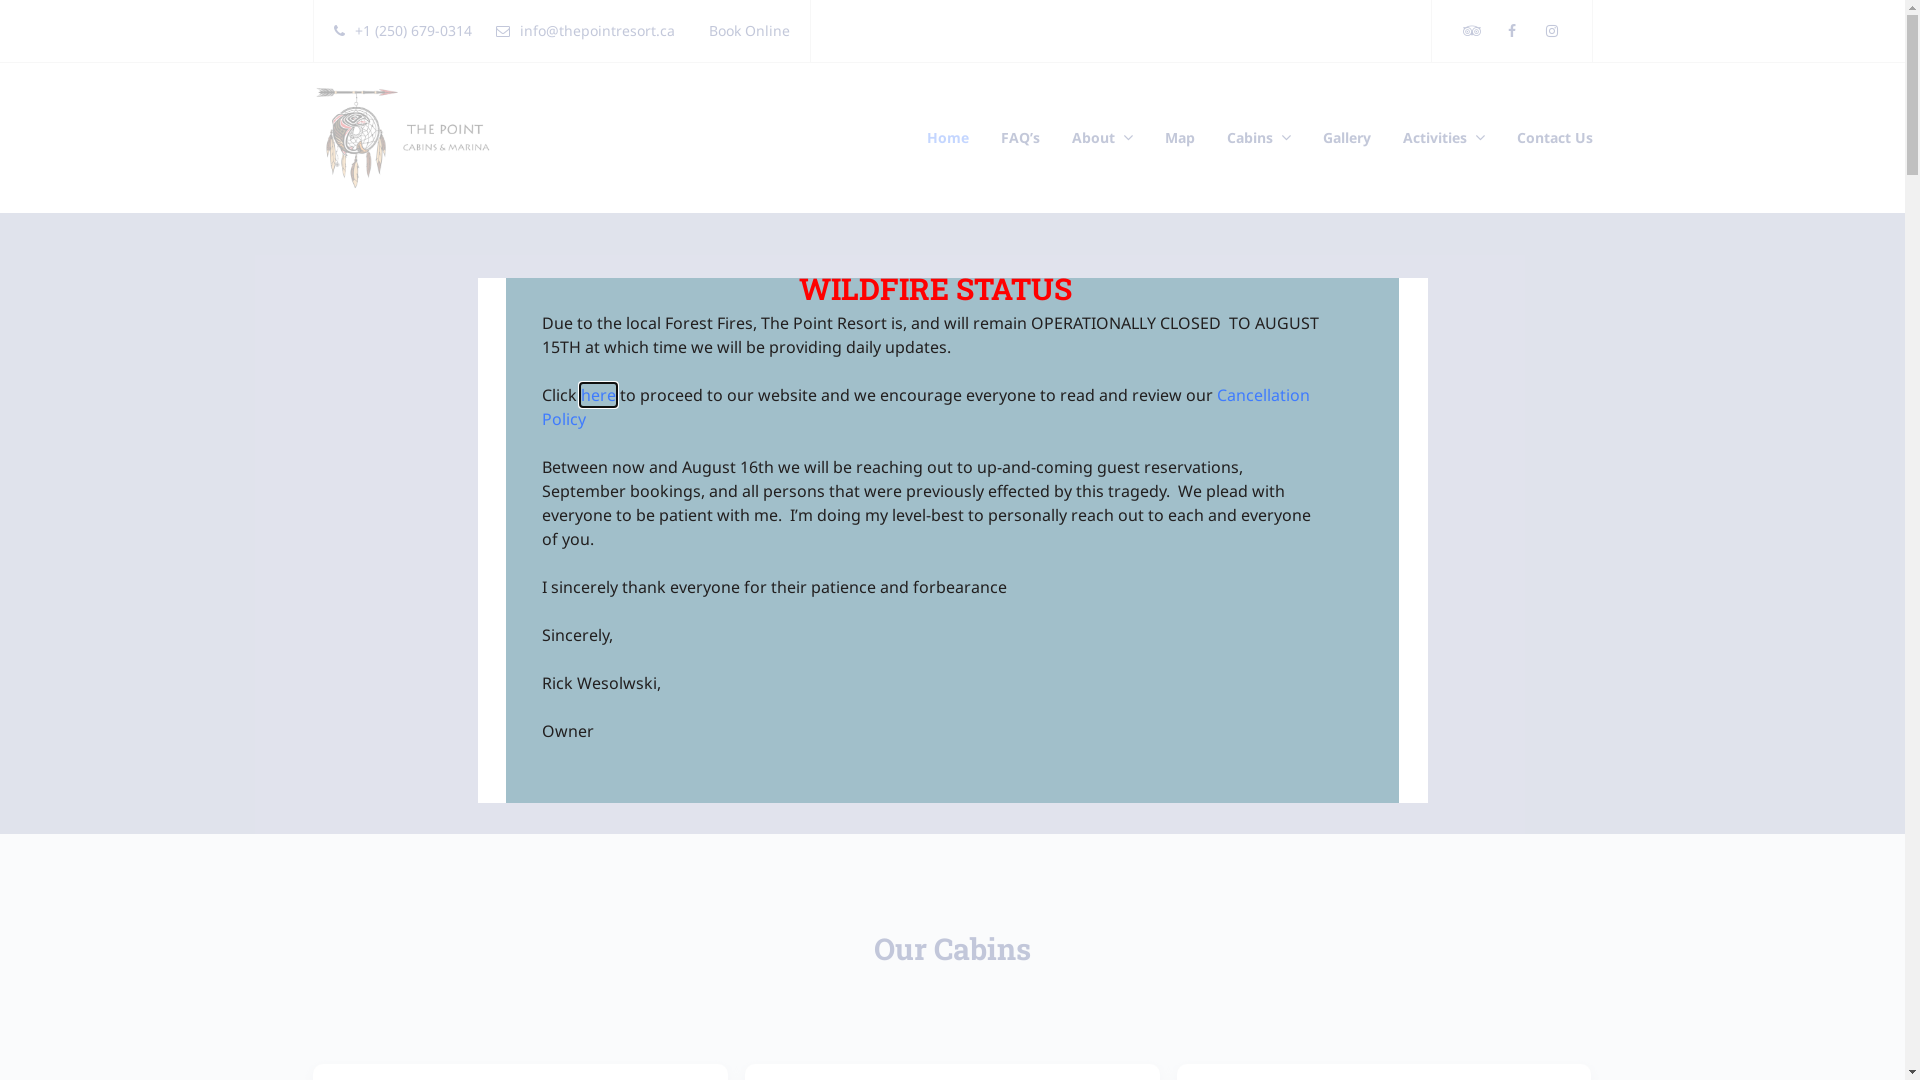  I want to click on Map, so click(1179, 138).